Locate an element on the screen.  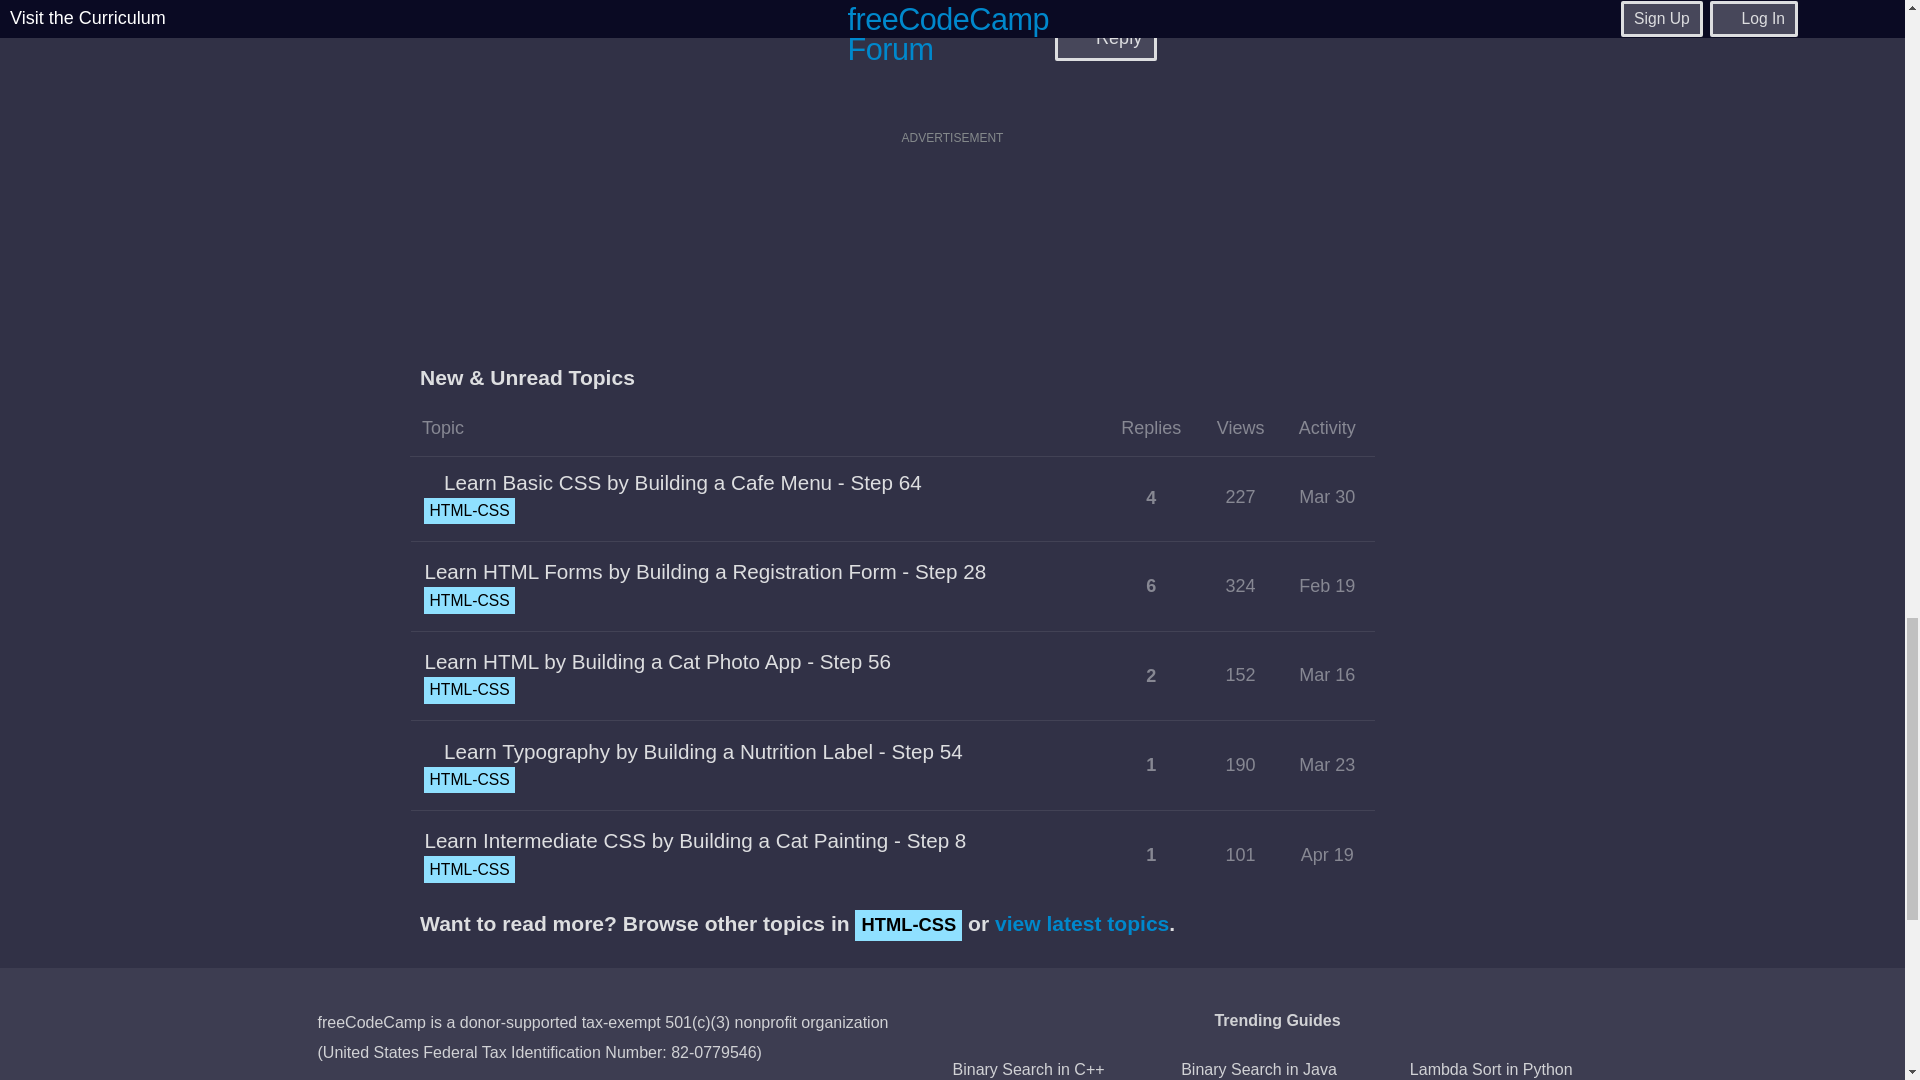
Reply is located at coordinates (1106, 38).